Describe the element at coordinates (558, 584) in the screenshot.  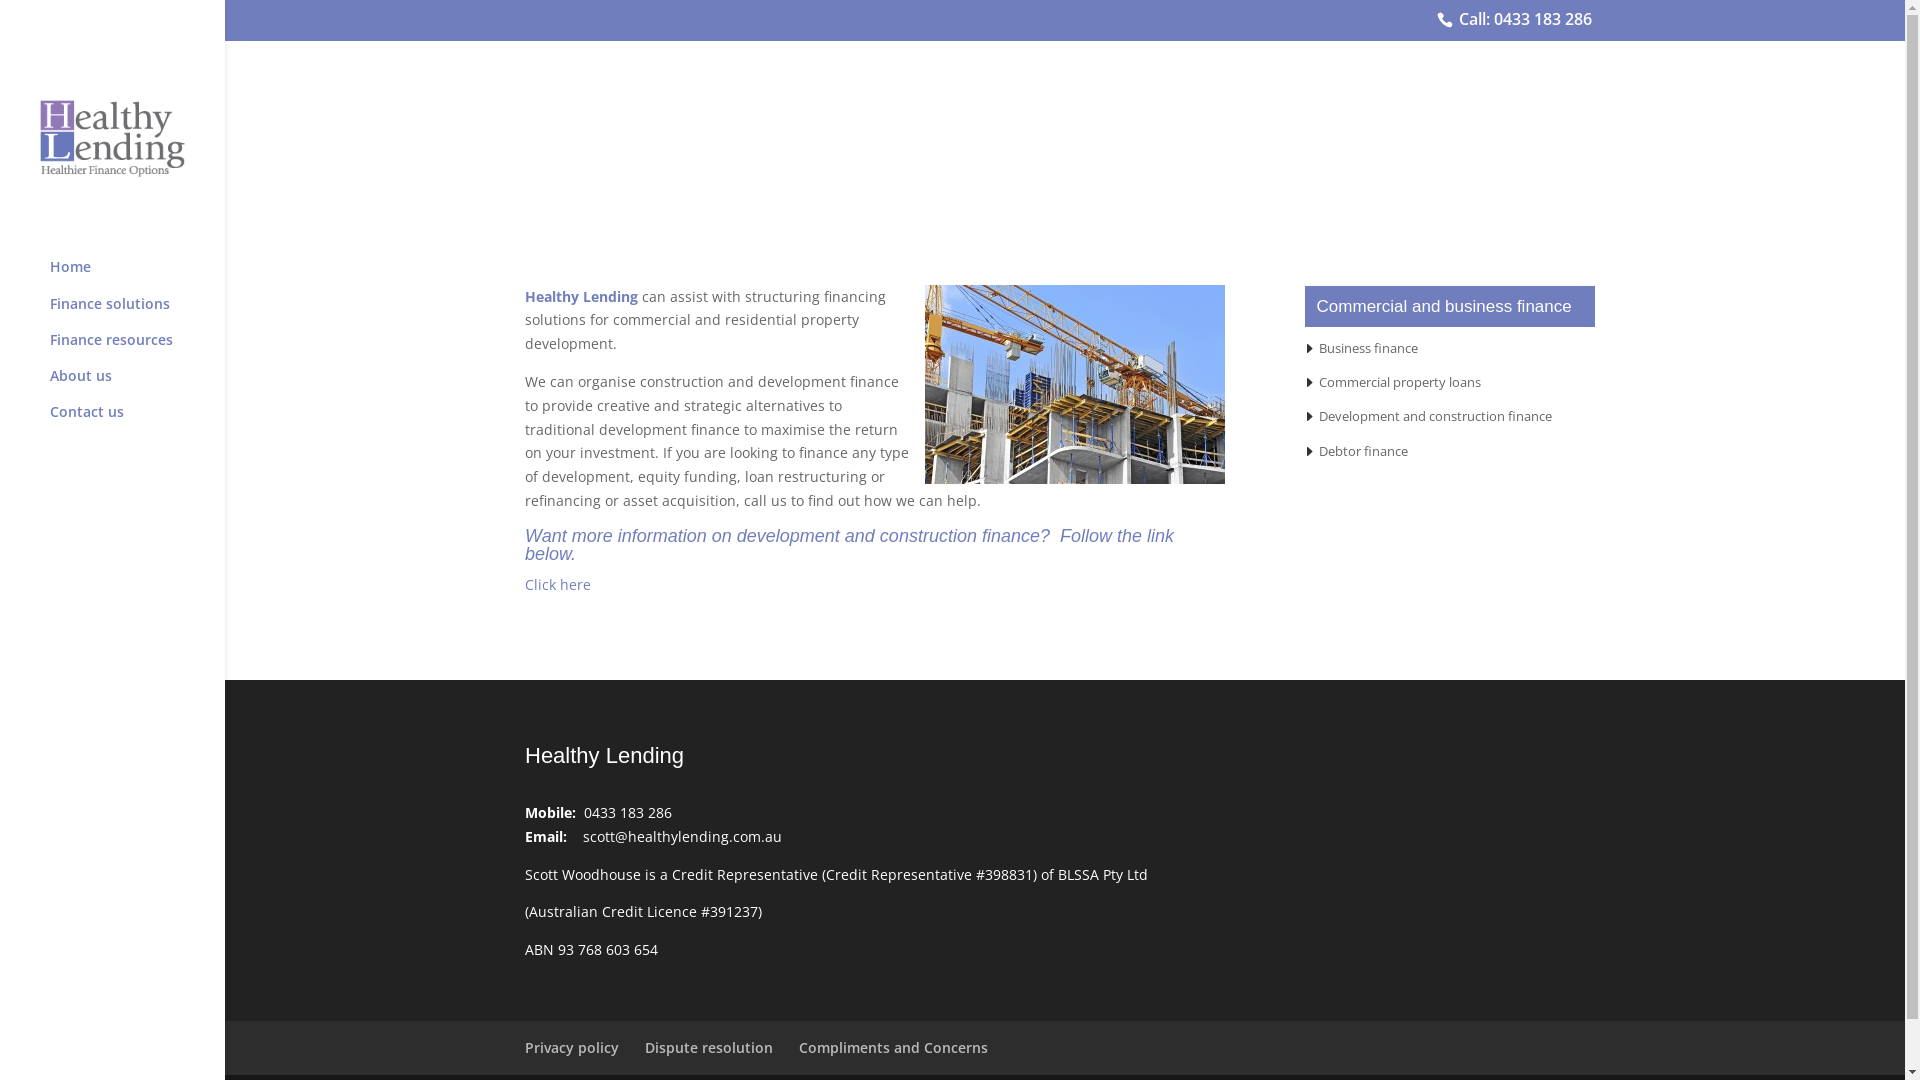
I see `Click here` at that location.